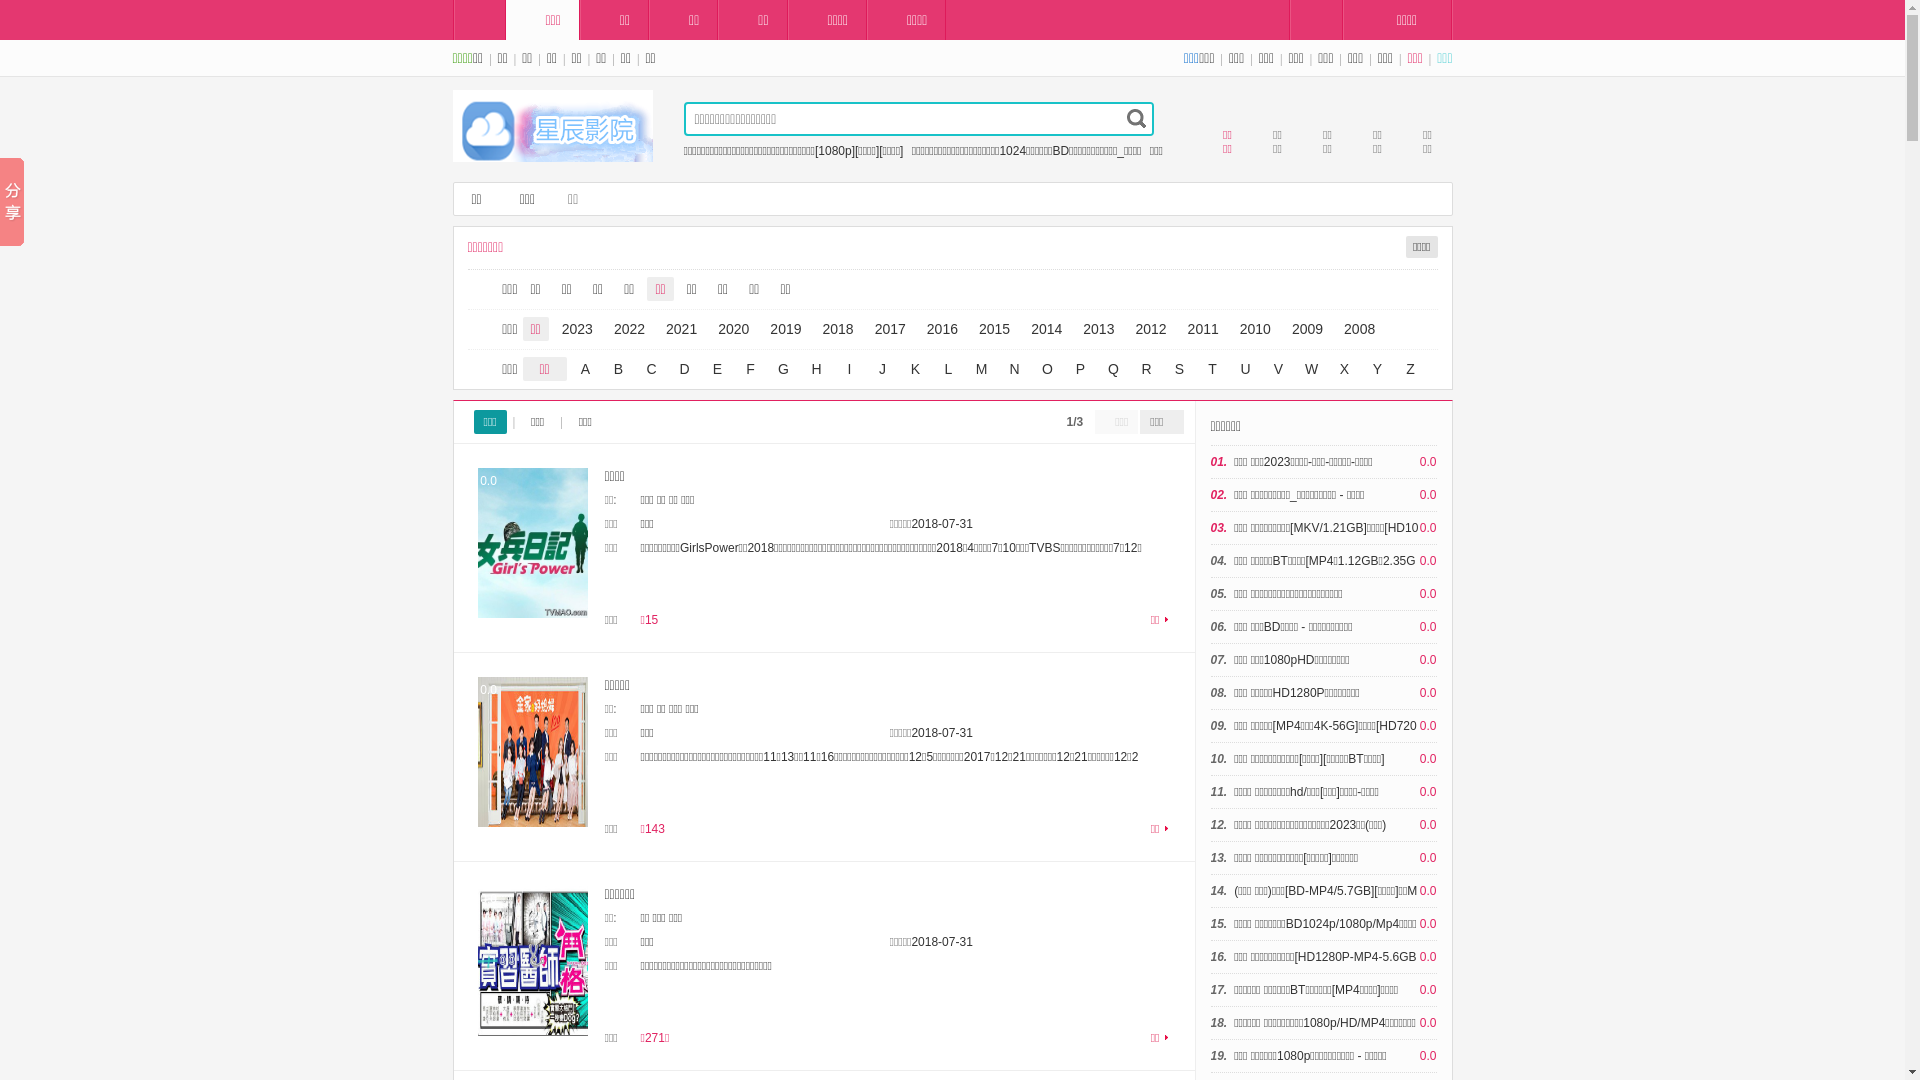 This screenshot has height=1080, width=1920. I want to click on O, so click(1048, 369).